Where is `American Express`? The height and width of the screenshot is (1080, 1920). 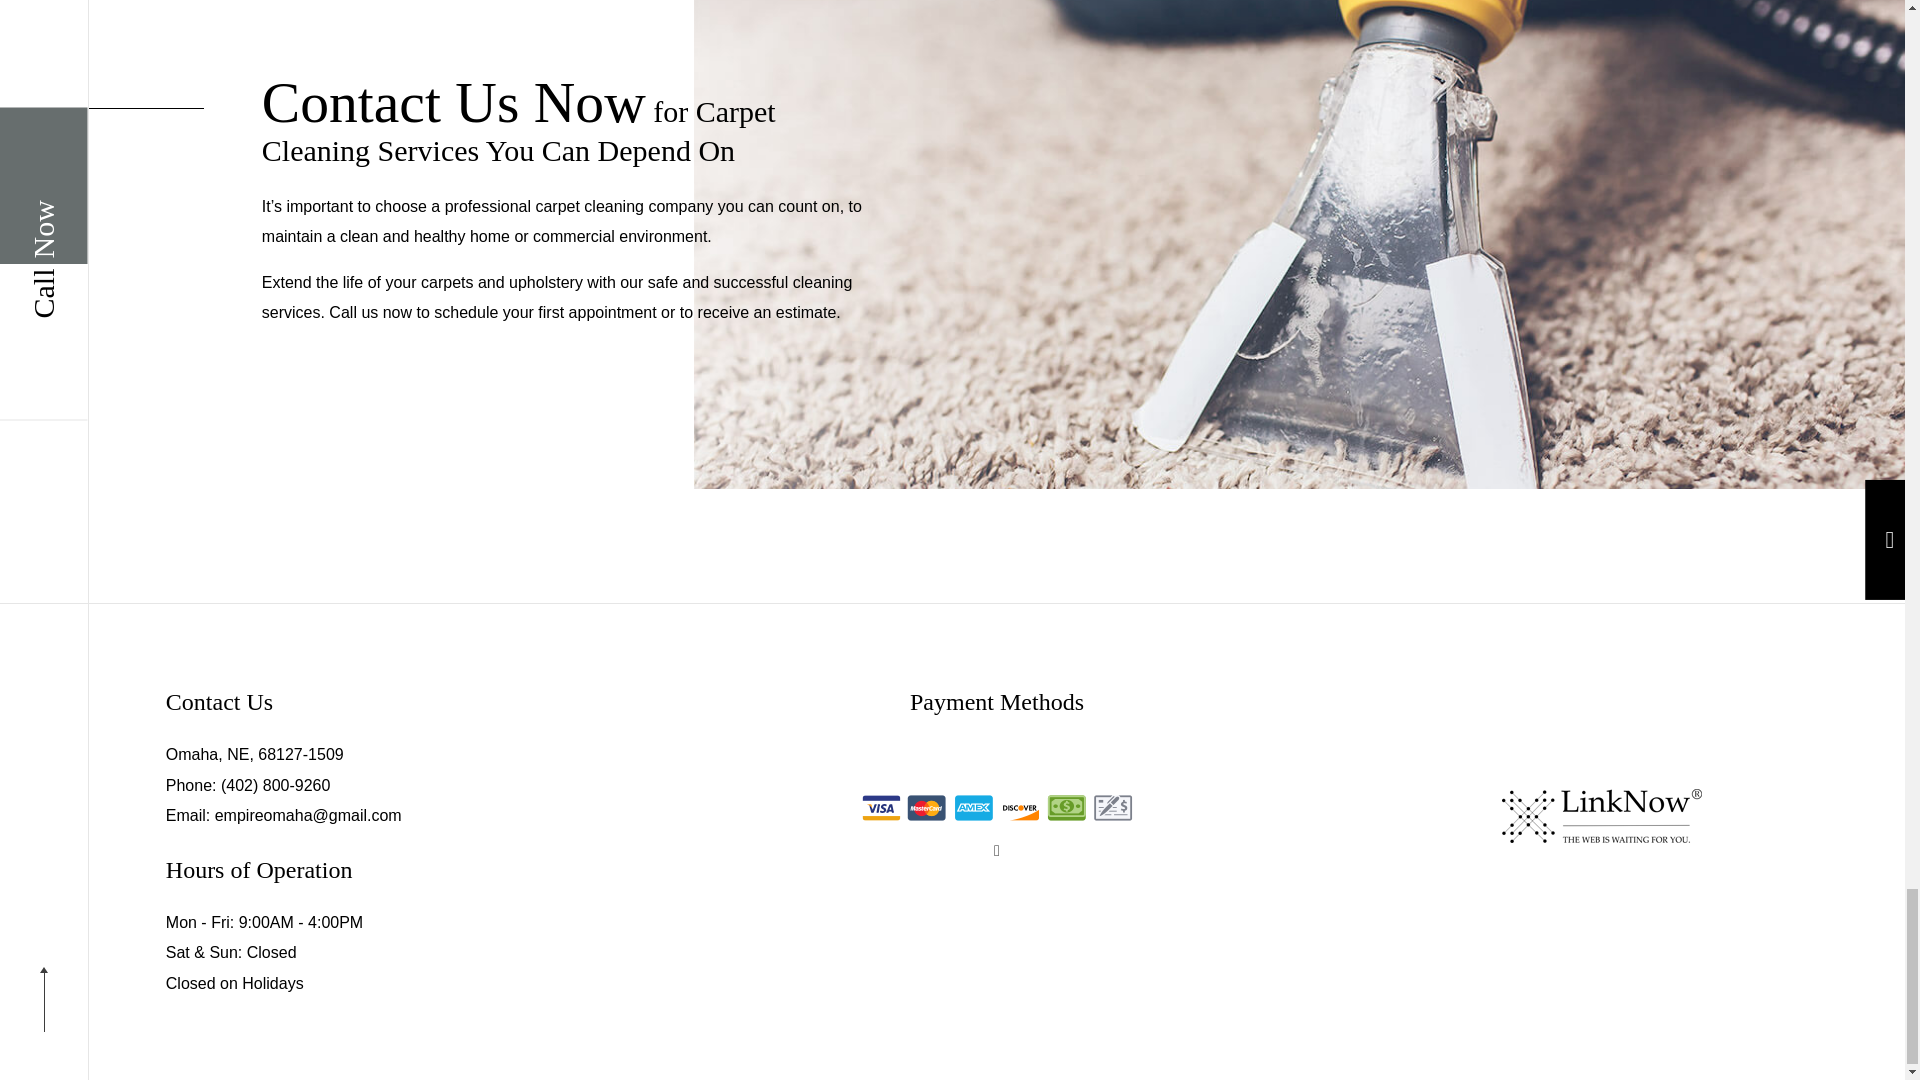 American Express is located at coordinates (973, 807).